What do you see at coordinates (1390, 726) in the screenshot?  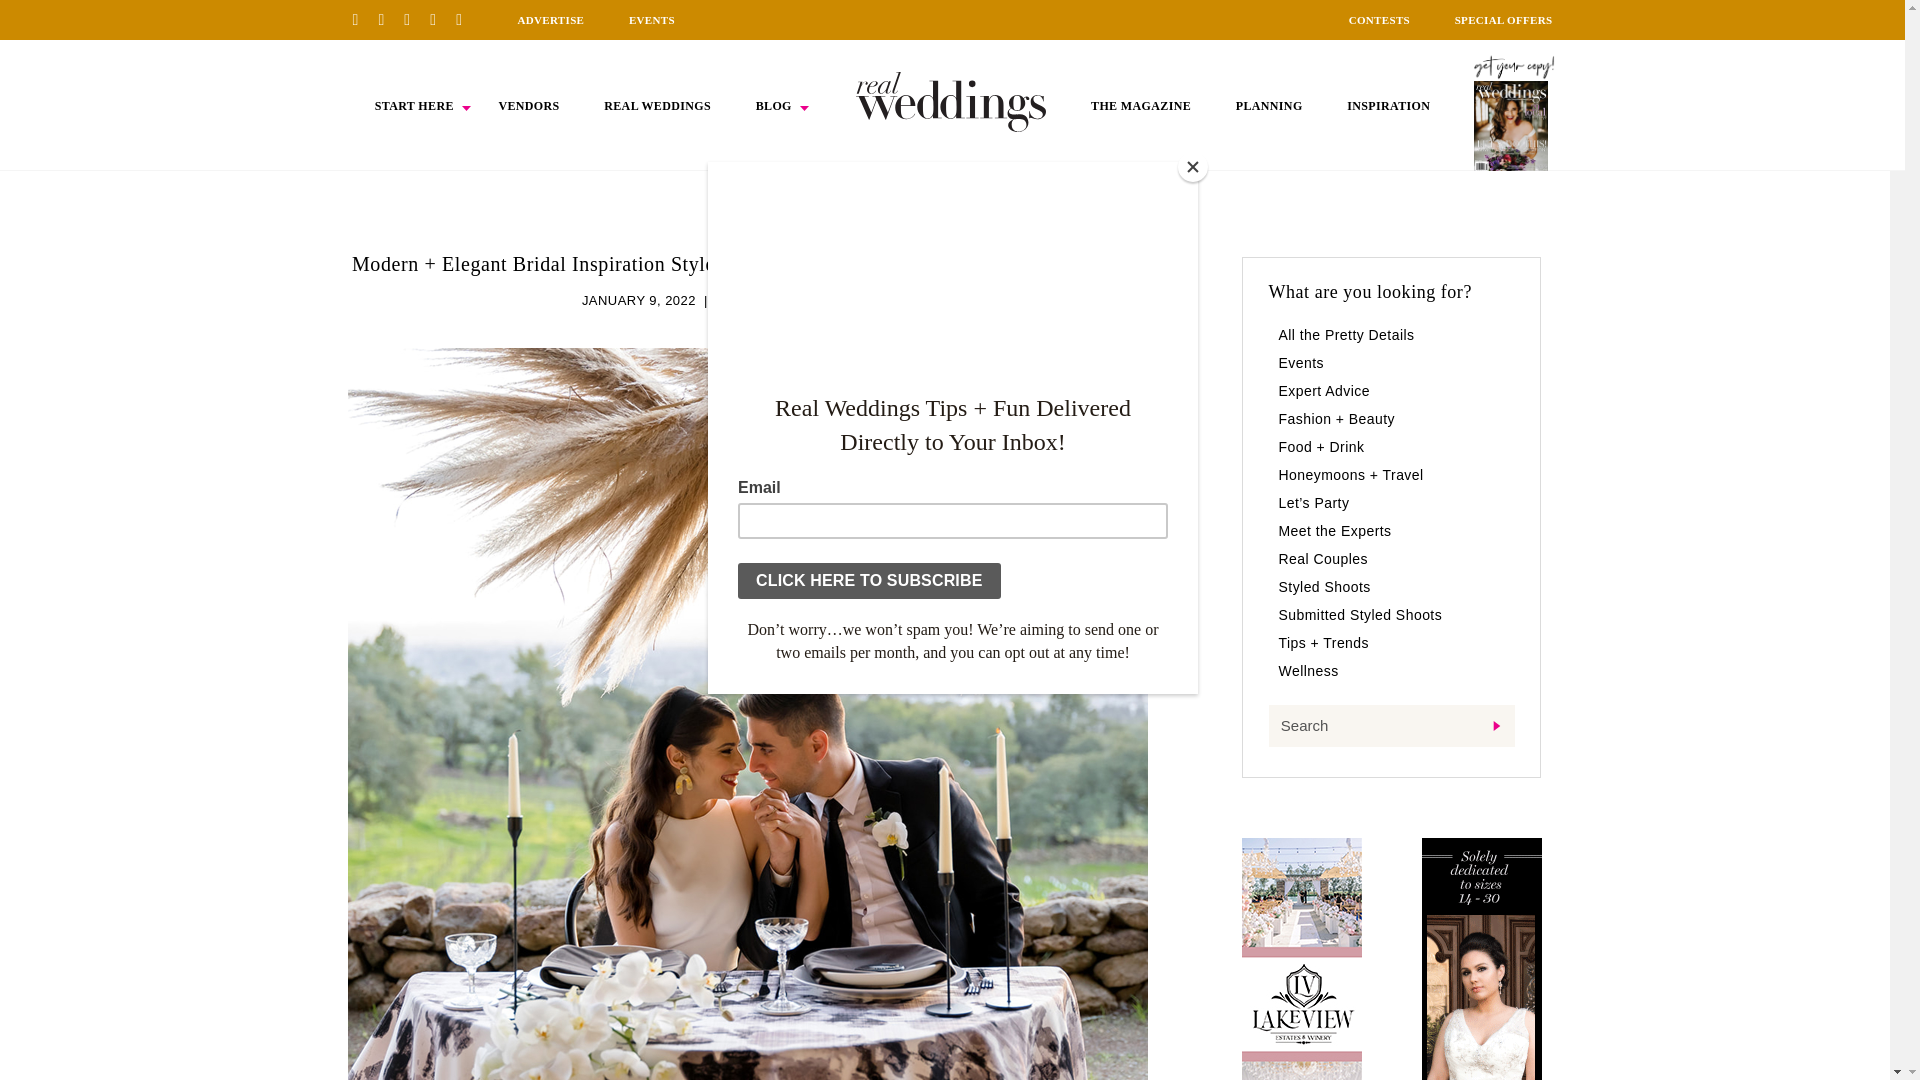 I see `Search` at bounding box center [1390, 726].